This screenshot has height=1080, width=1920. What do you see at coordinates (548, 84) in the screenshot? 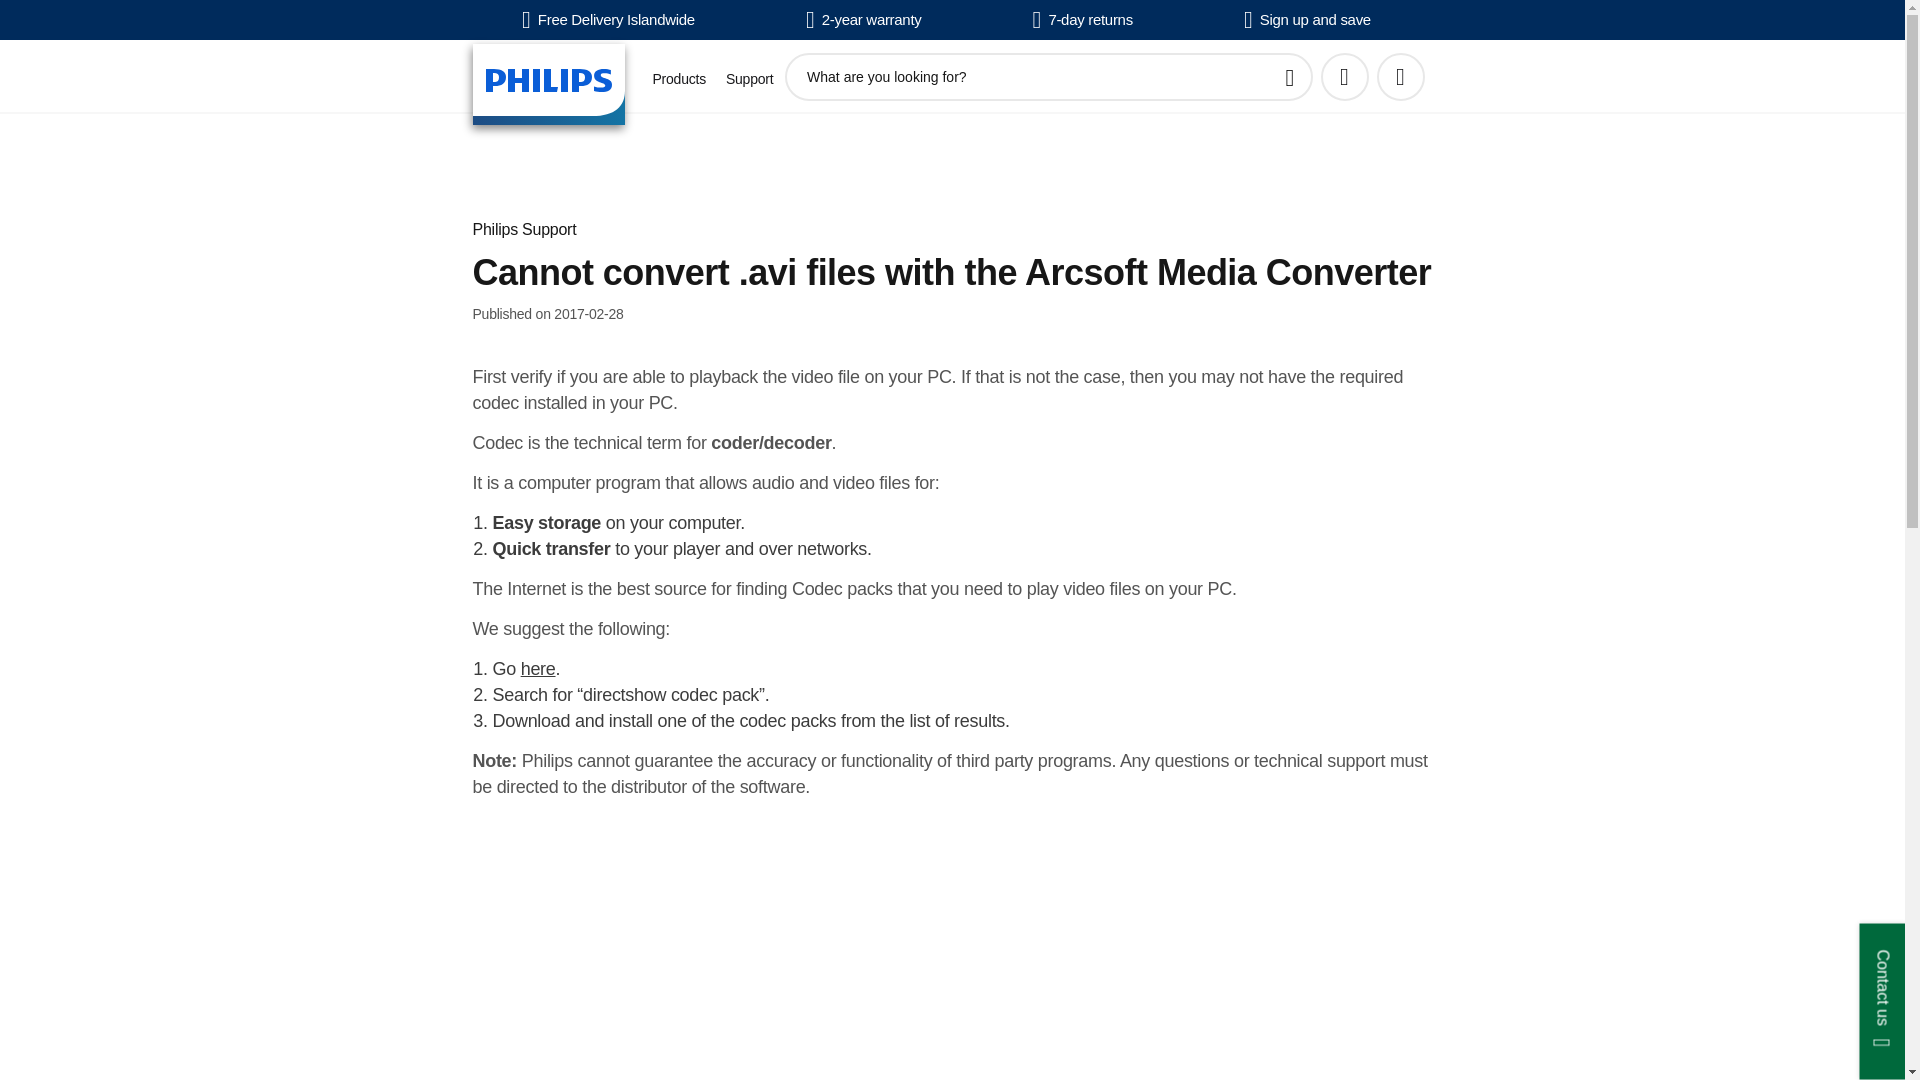
I see `Home` at bounding box center [548, 84].